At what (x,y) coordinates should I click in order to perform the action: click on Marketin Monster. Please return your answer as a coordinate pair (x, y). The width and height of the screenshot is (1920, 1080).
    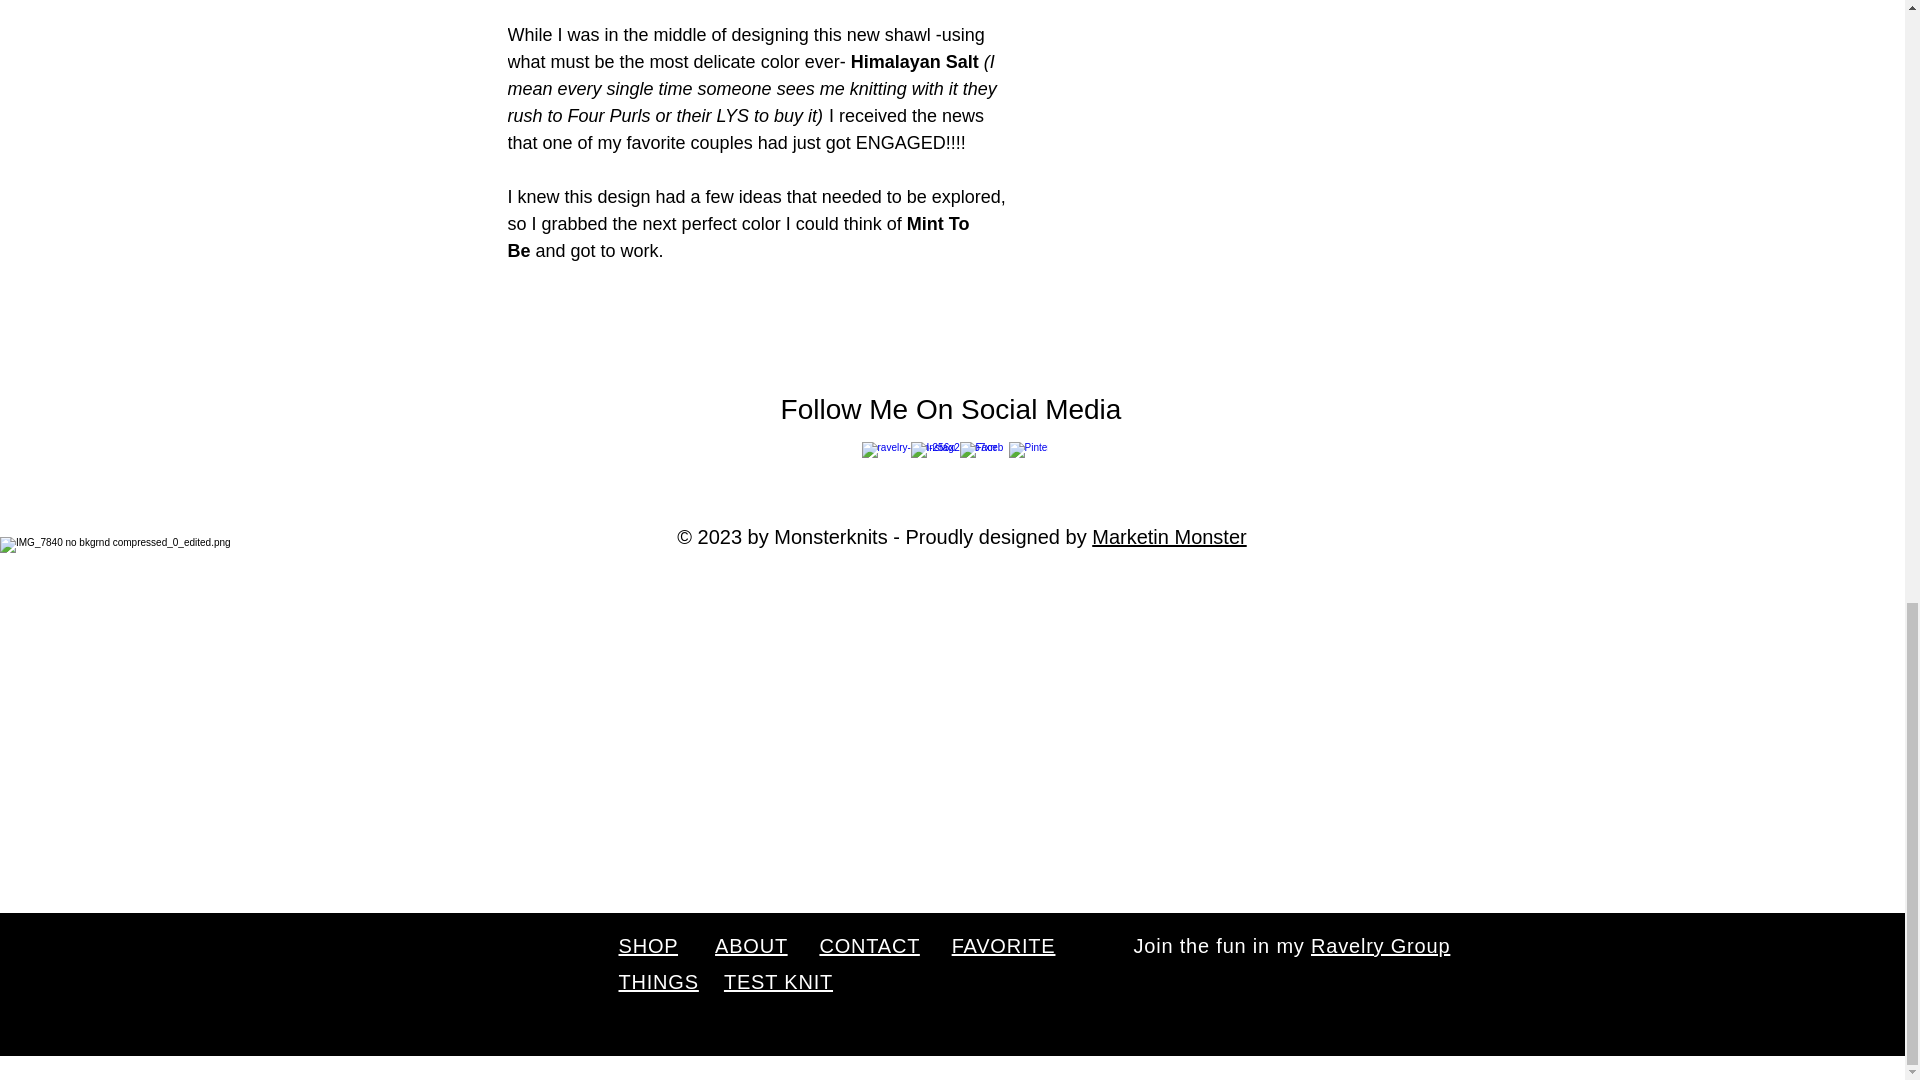
    Looking at the image, I should click on (1169, 536).